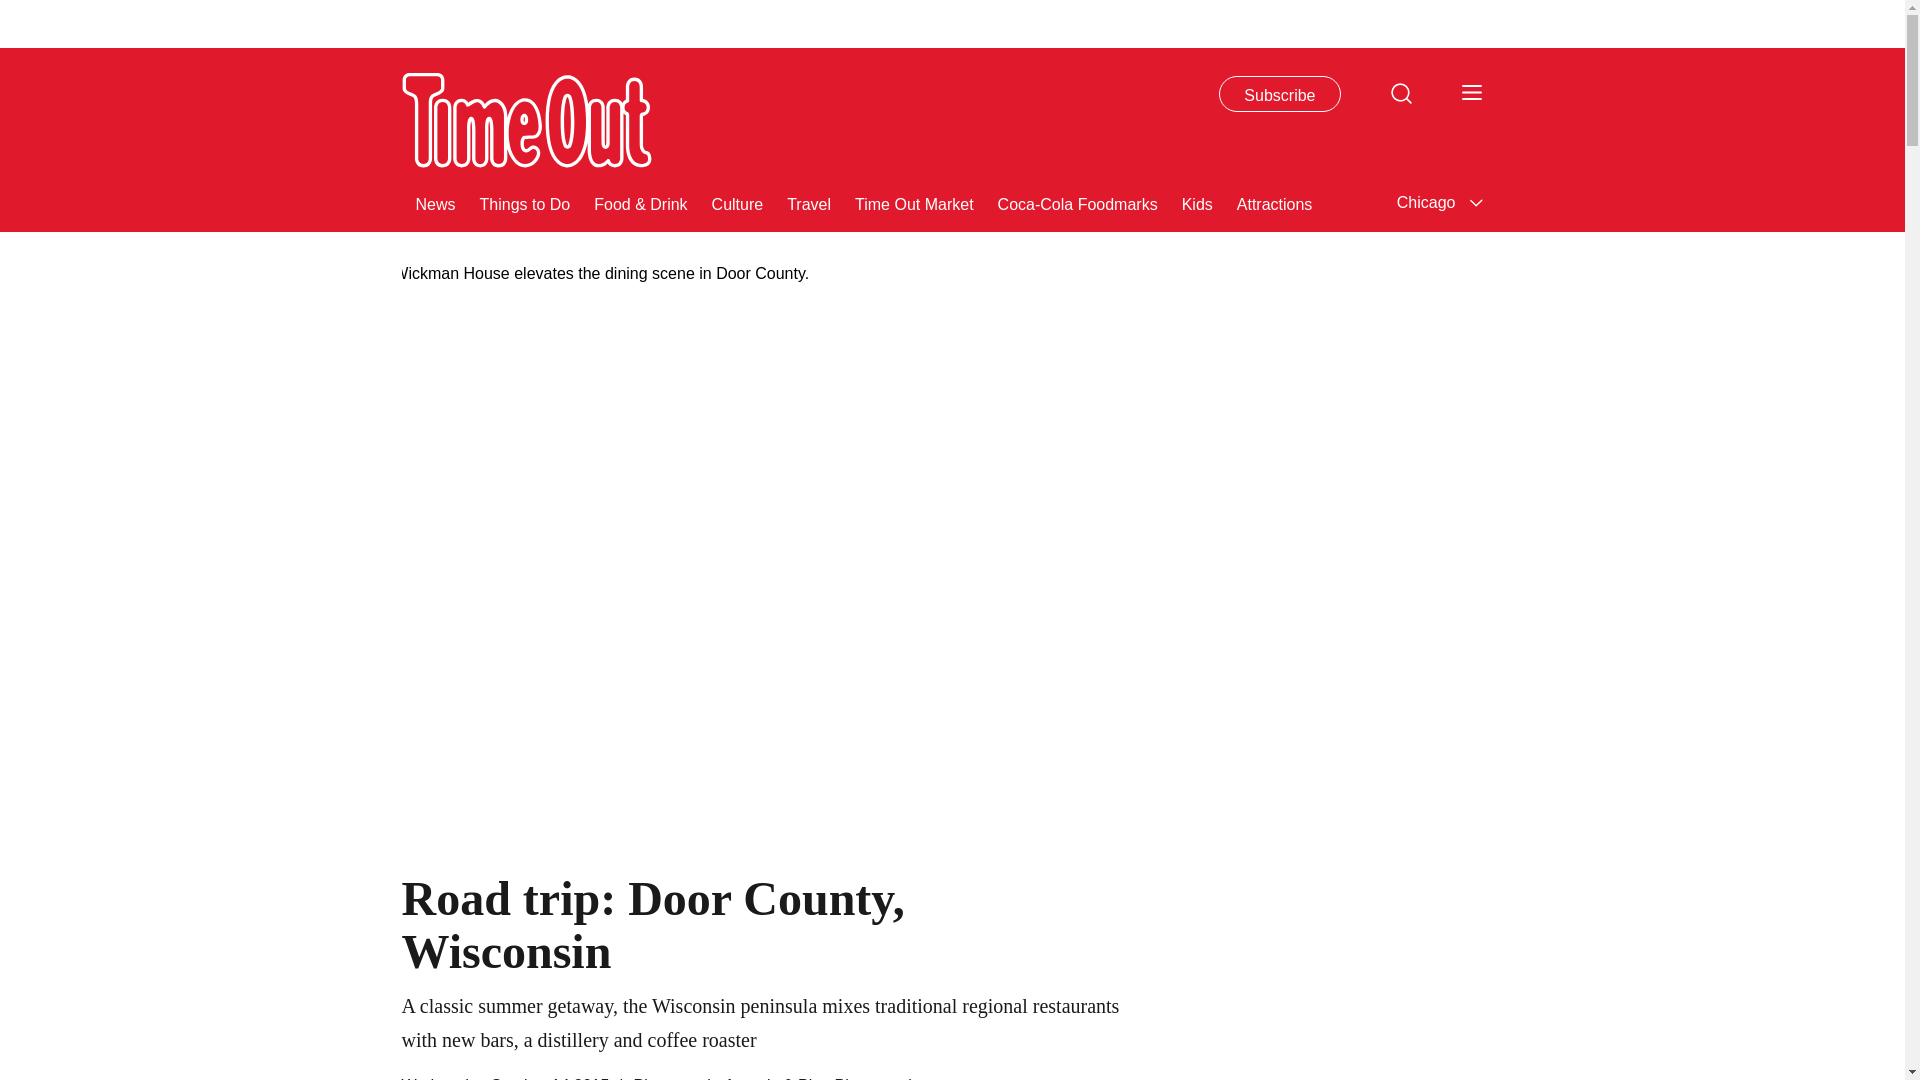 Image resolution: width=1920 pixels, height=1080 pixels. Describe the element at coordinates (14, 10) in the screenshot. I see `Go to the content` at that location.